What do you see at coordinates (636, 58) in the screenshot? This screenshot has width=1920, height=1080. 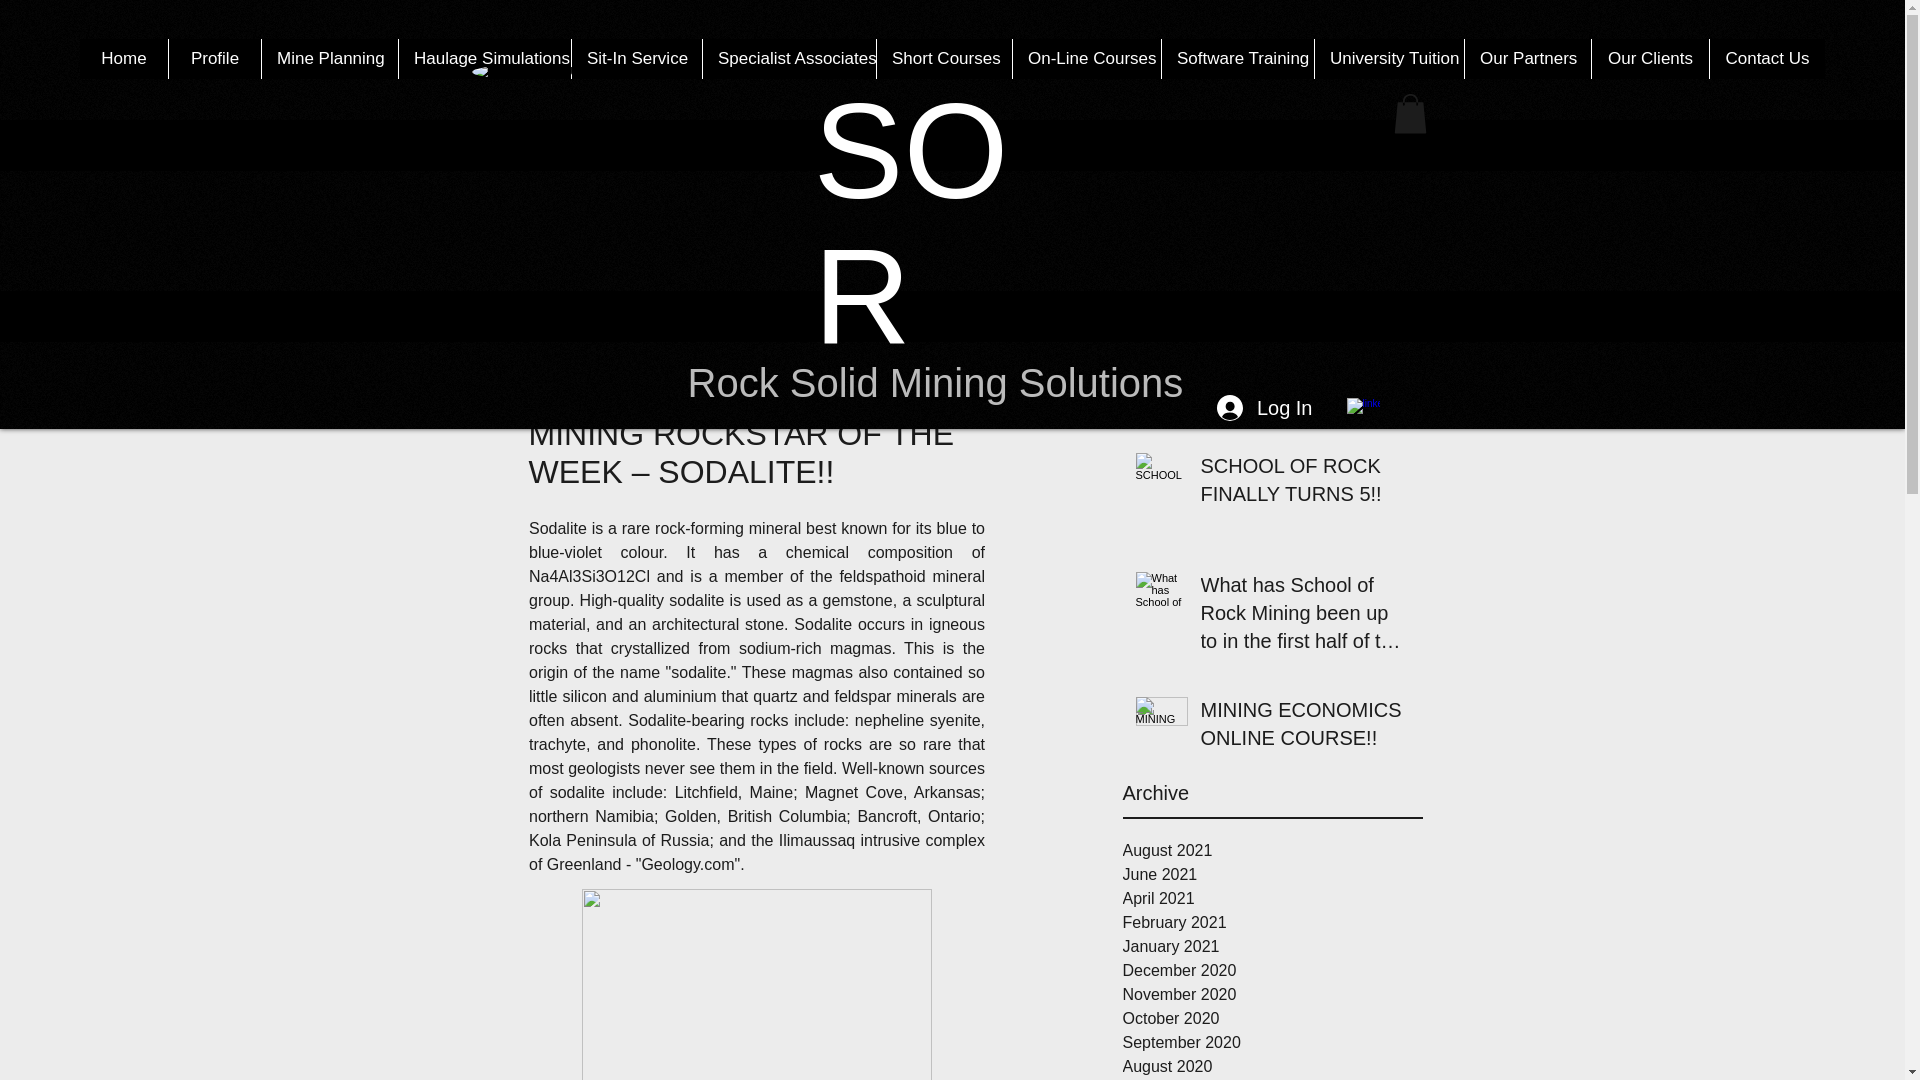 I see `Sit-In Service` at bounding box center [636, 58].